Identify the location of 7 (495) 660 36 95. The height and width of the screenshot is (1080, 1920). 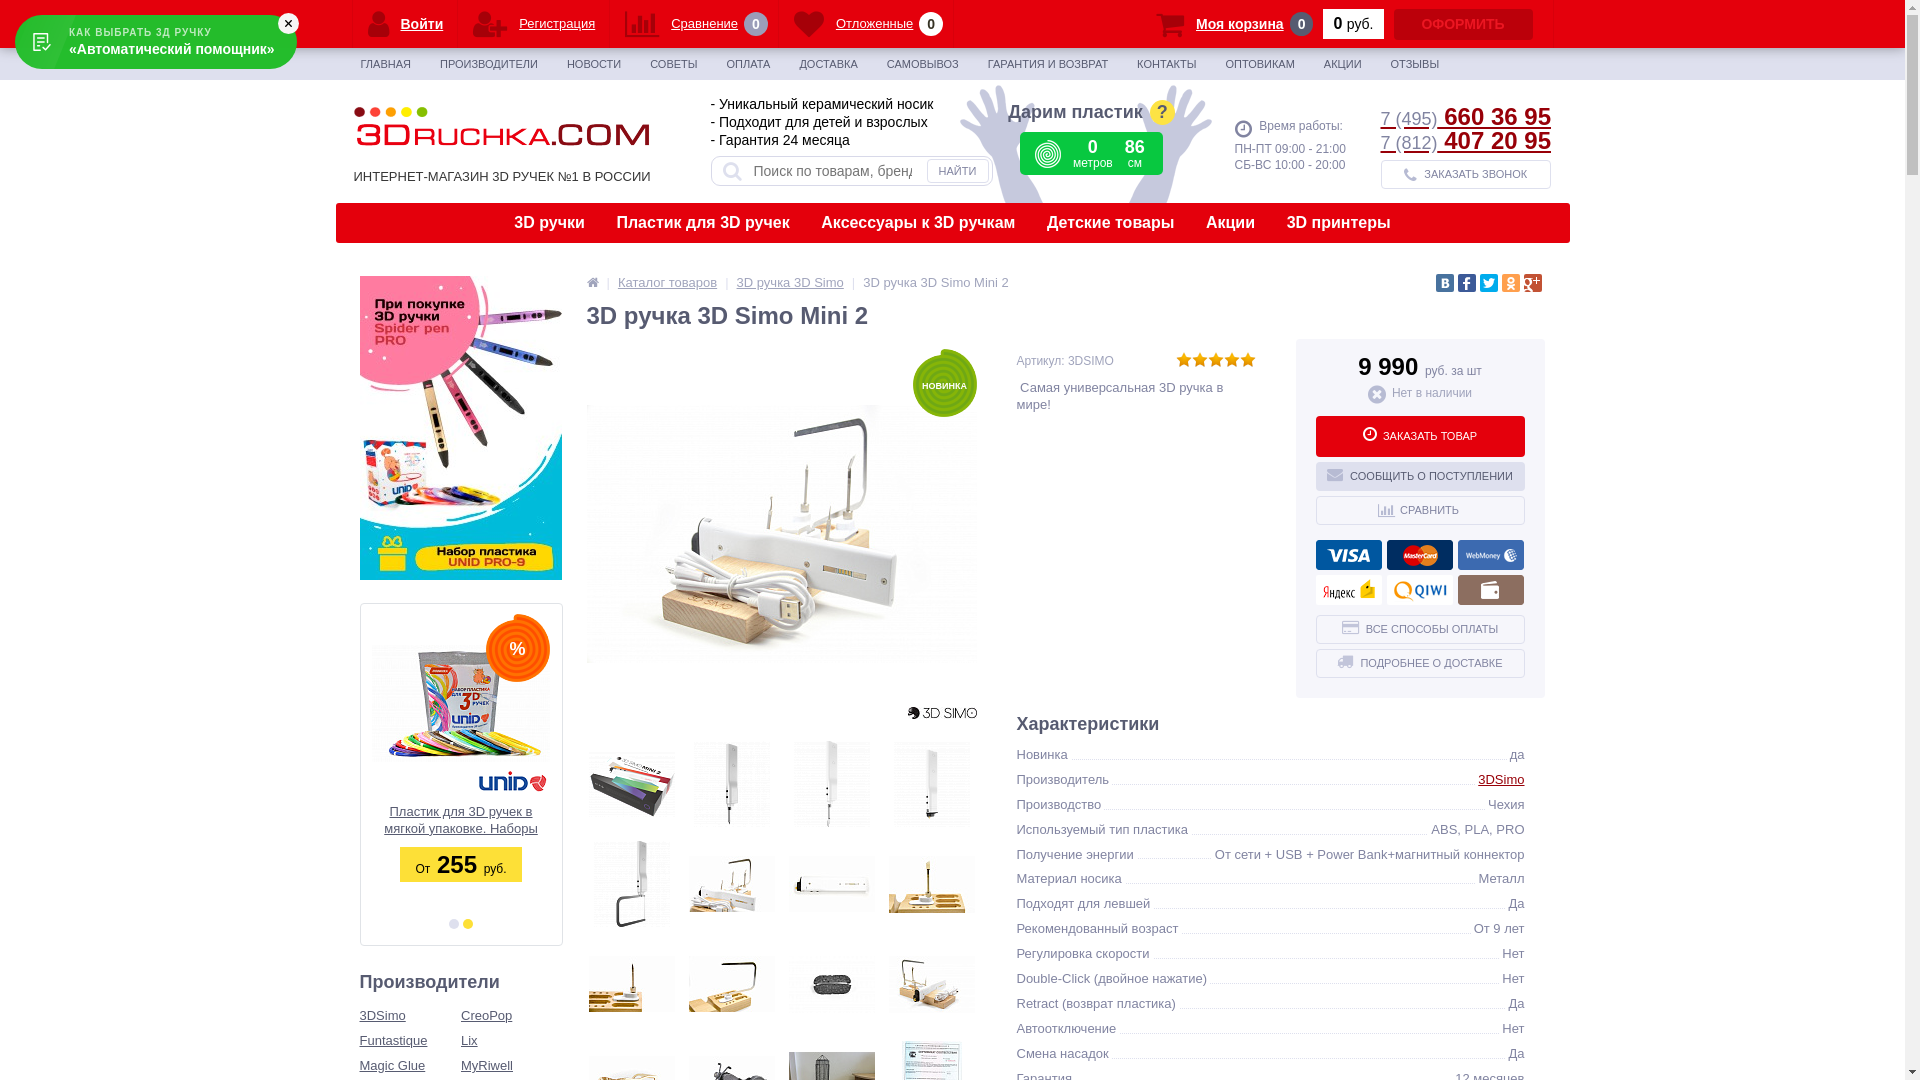
(1465, 116).